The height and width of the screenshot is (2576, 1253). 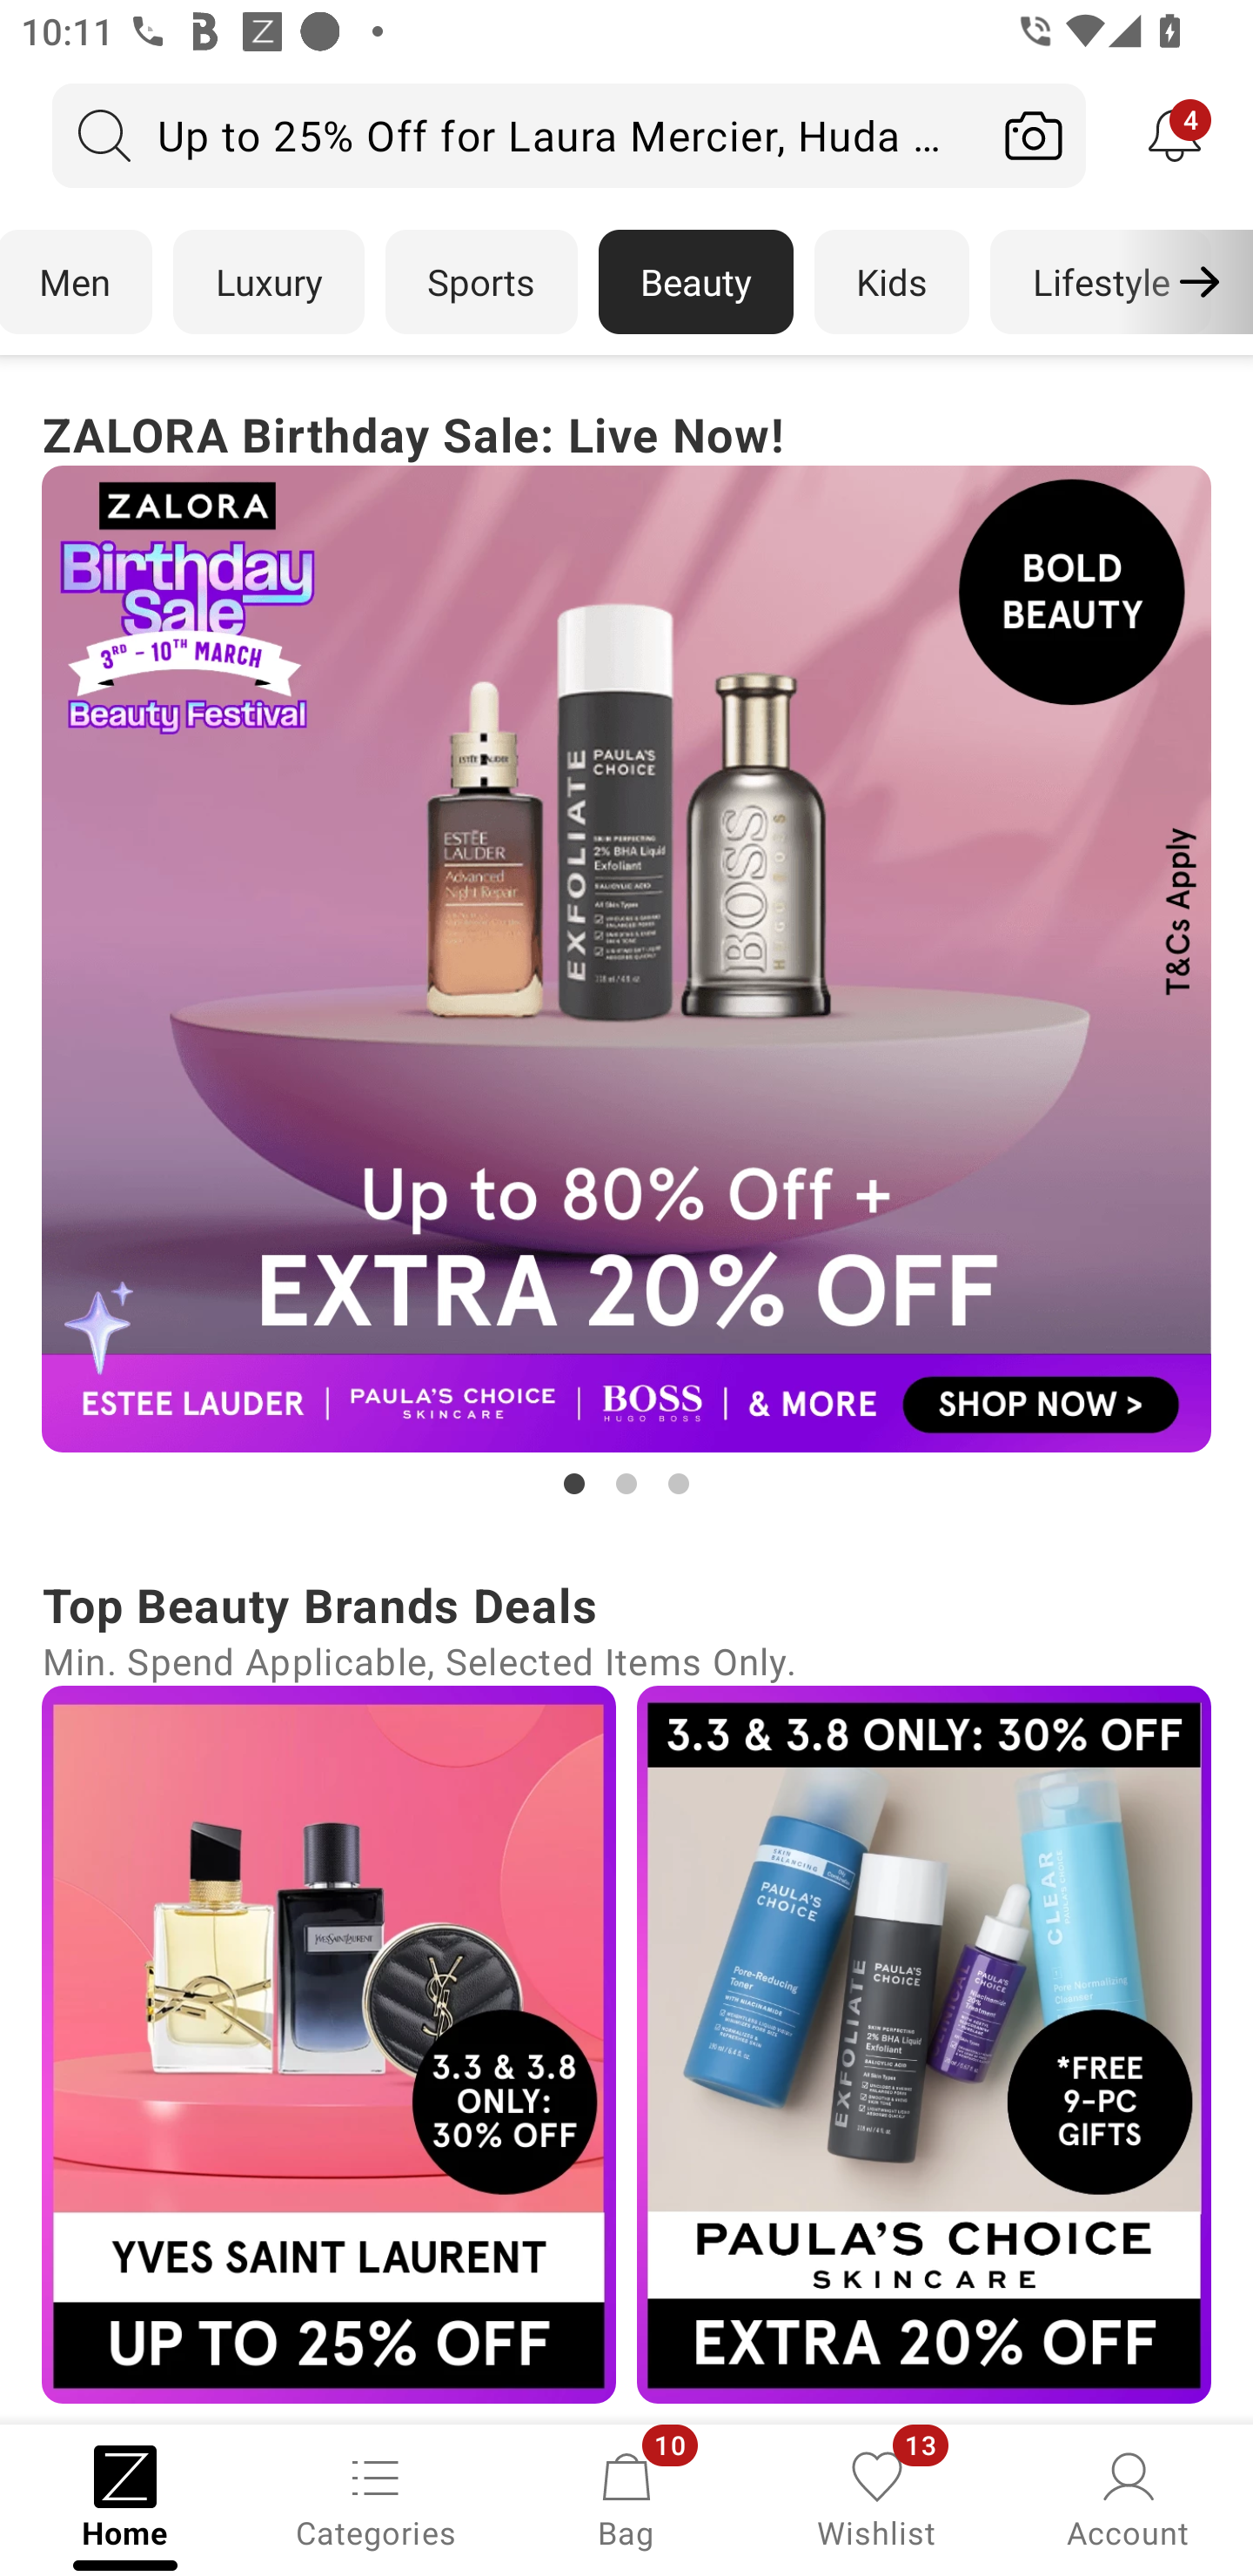 What do you see at coordinates (329, 2043) in the screenshot?
I see `Campaign banner` at bounding box center [329, 2043].